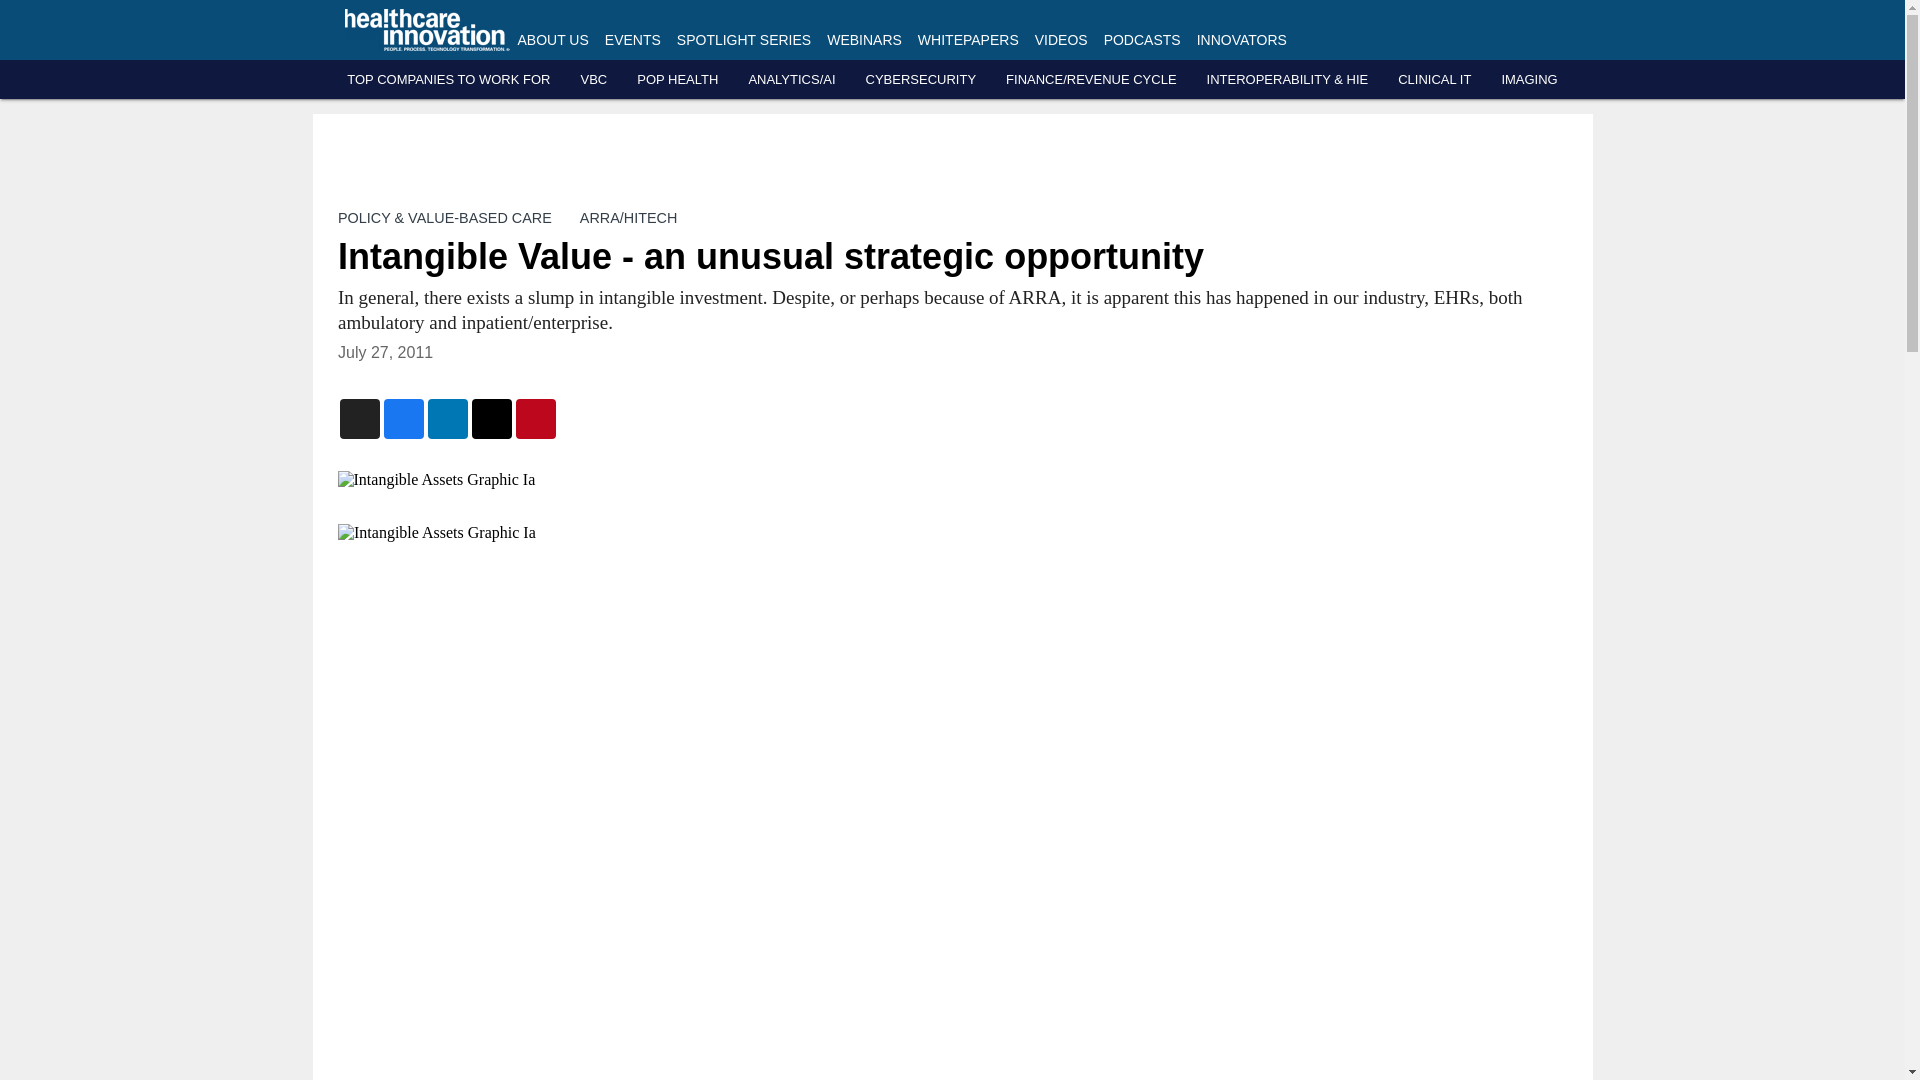 The image size is (1920, 1080). I want to click on TOP COMPANIES TO WORK FOR, so click(448, 80).